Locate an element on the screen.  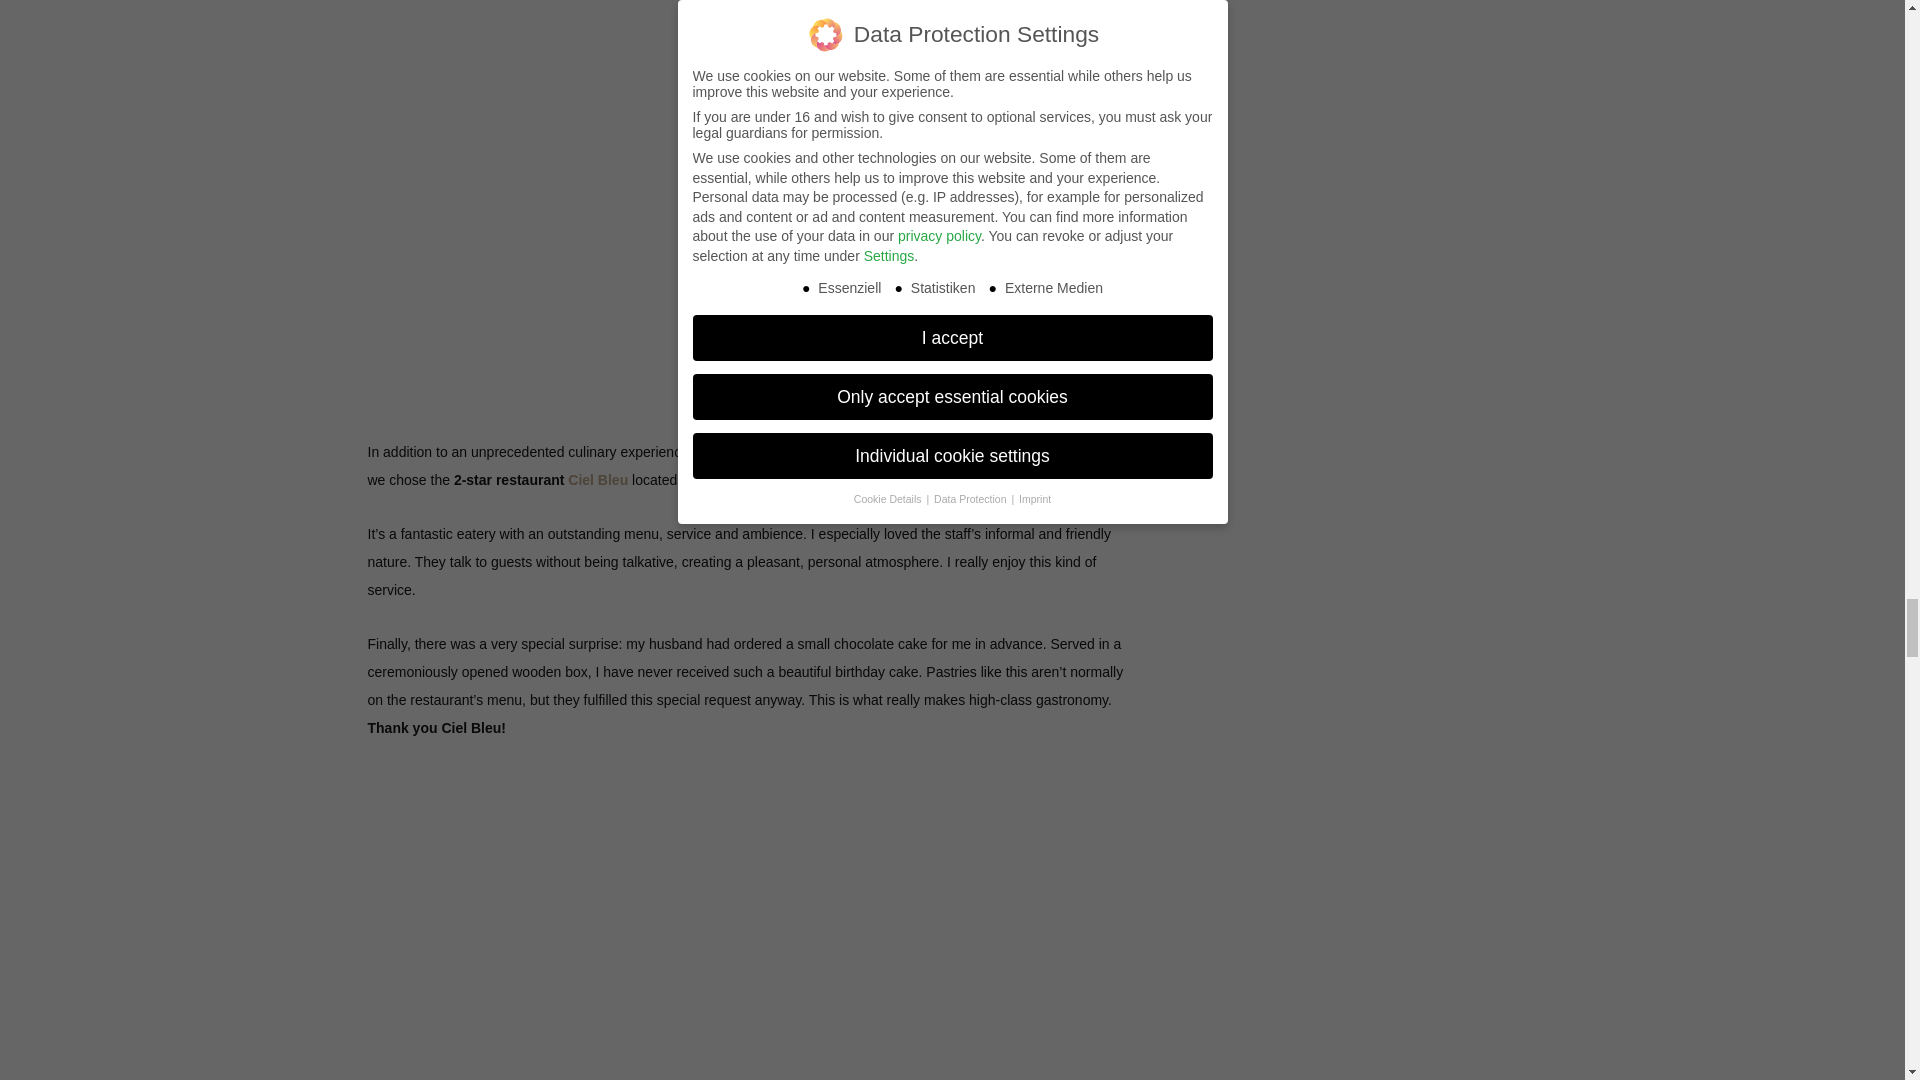
Ciel Bleu is located at coordinates (598, 480).